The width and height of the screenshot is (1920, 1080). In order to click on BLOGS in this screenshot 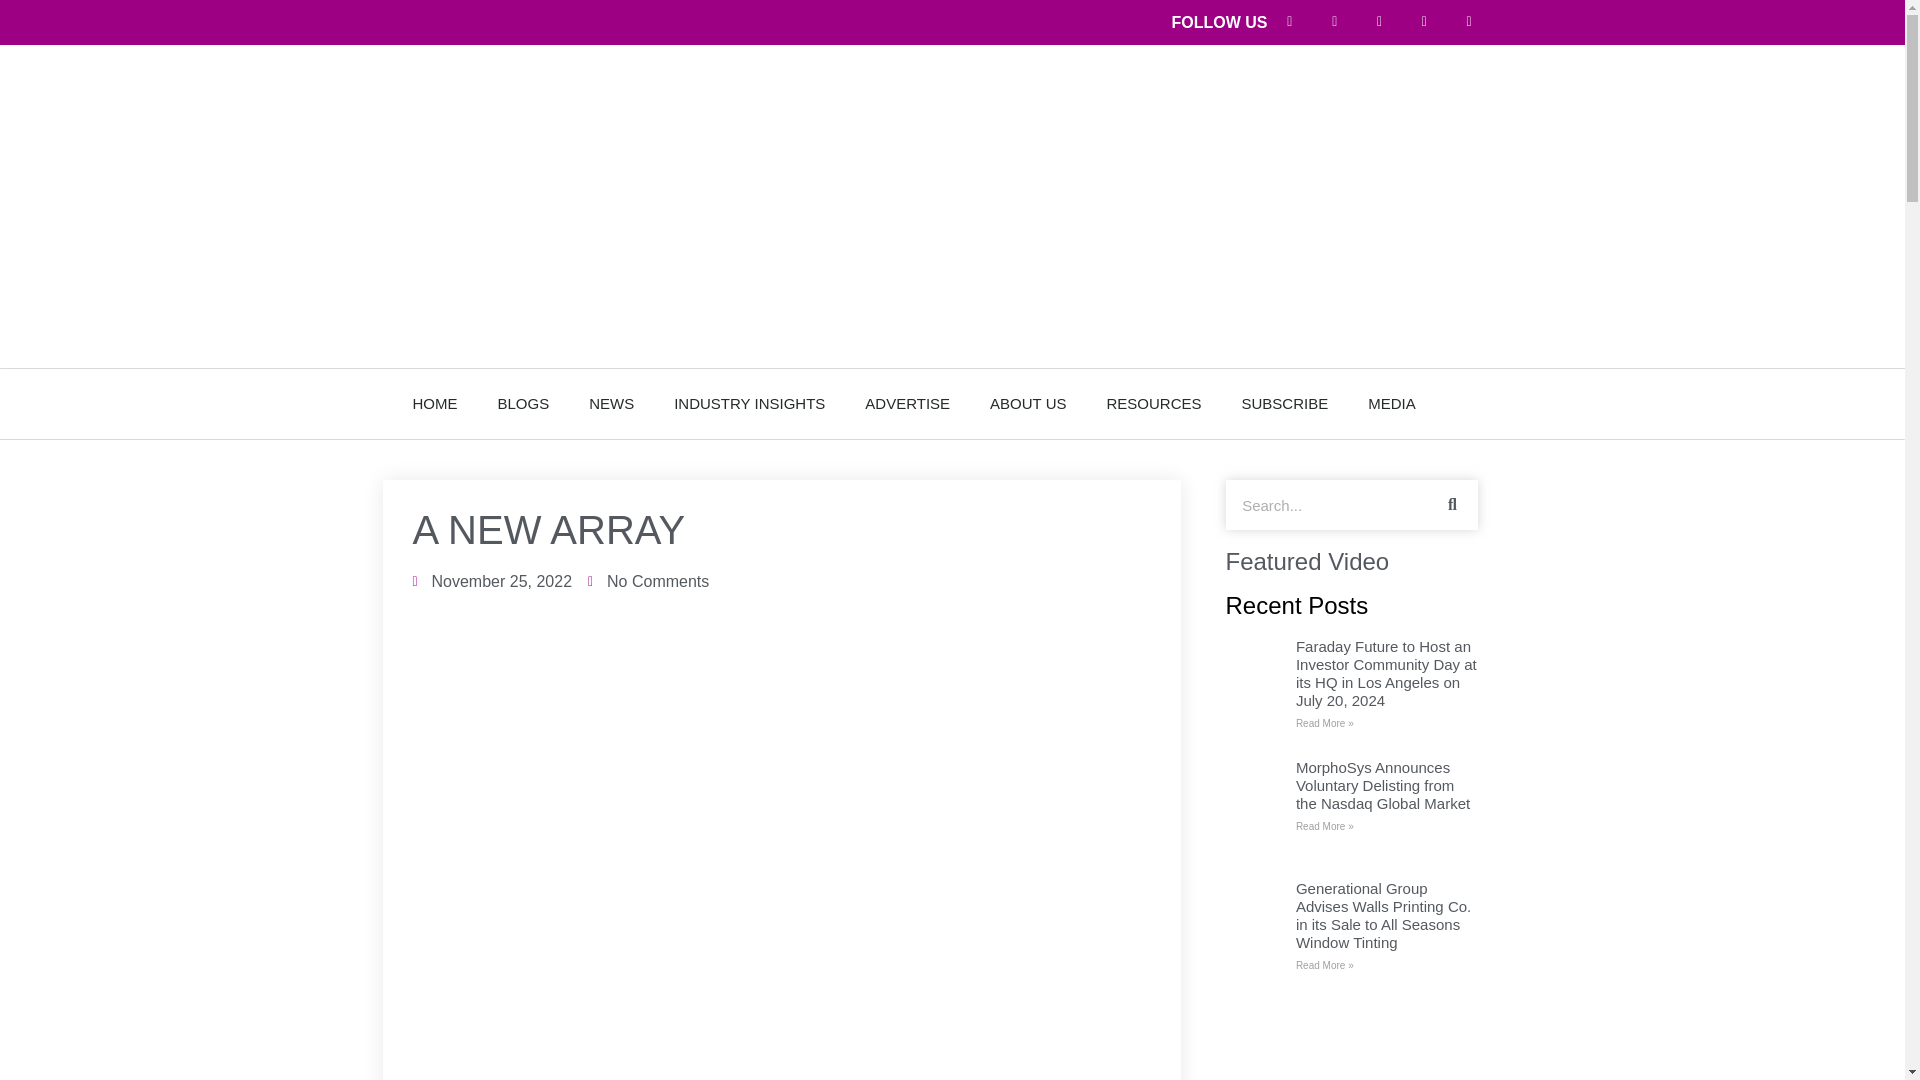, I will do `click(524, 404)`.